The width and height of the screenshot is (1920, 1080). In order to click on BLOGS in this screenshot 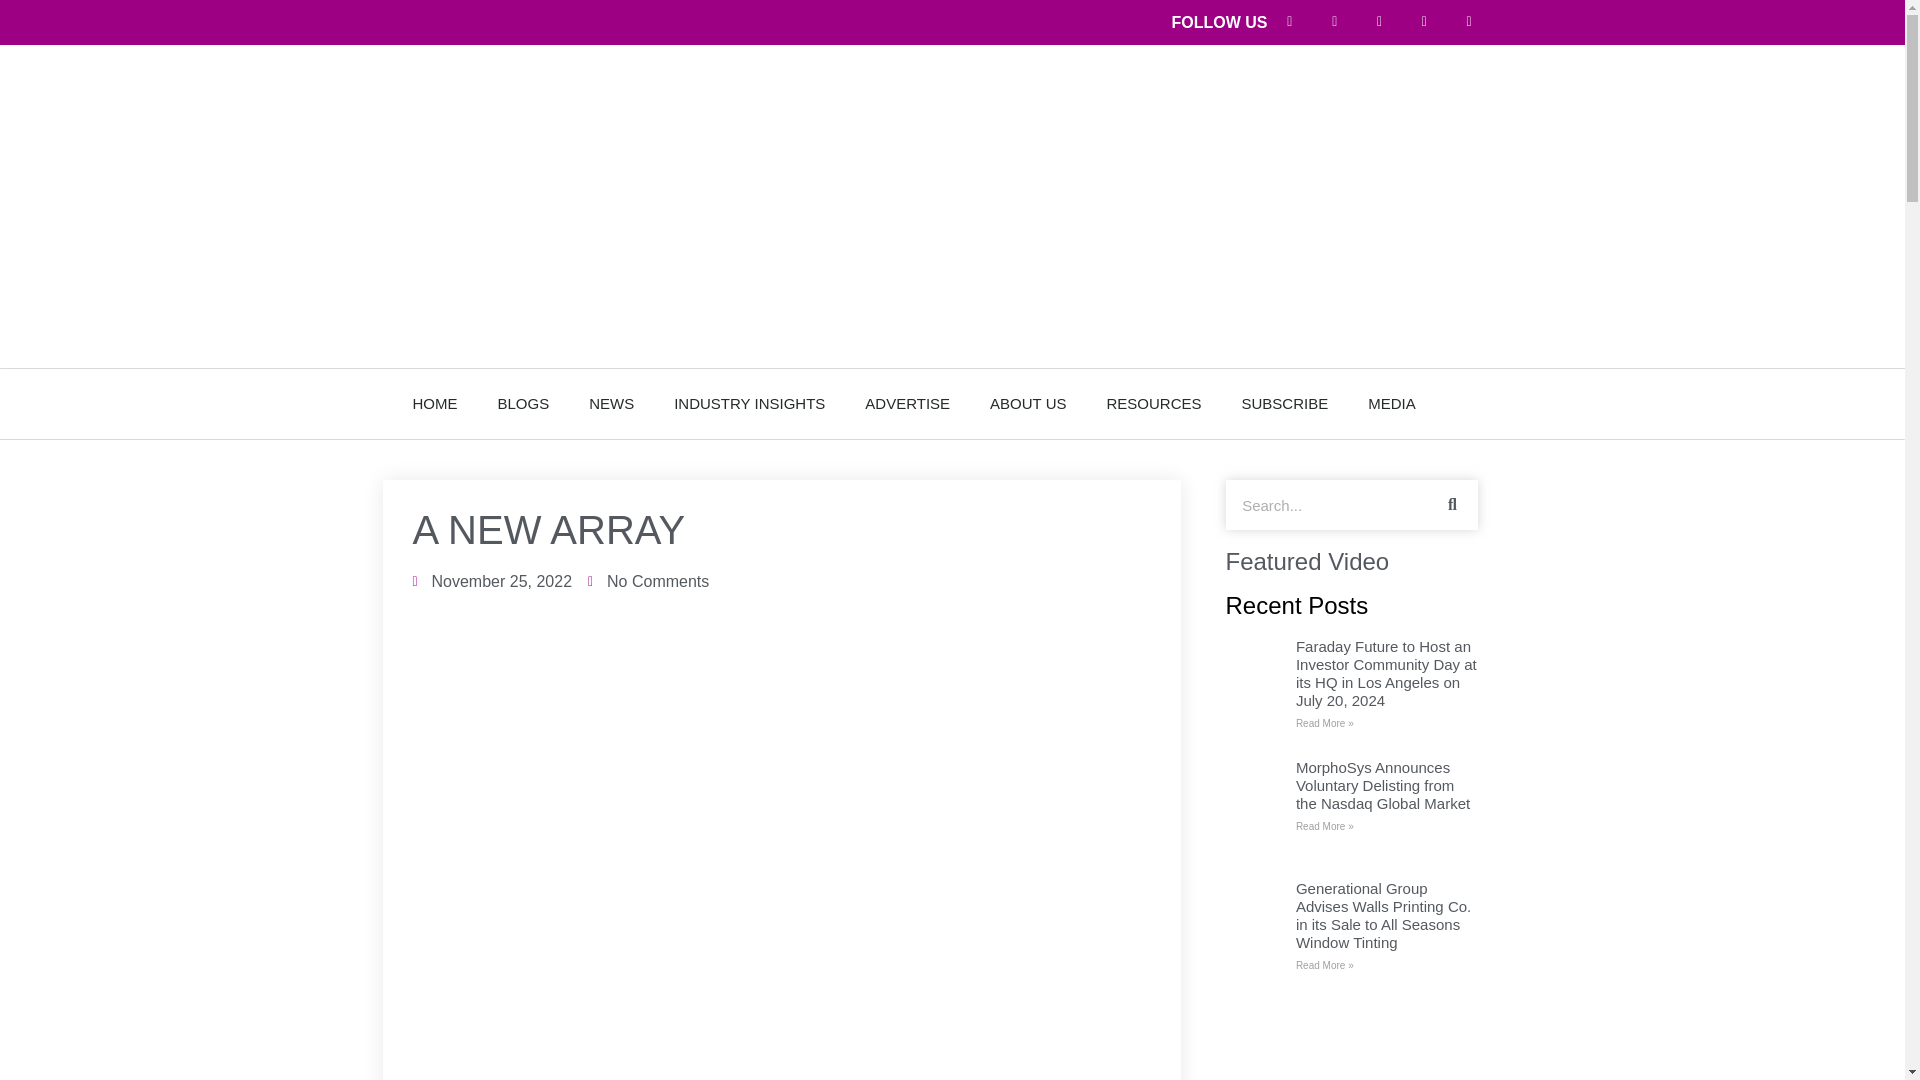, I will do `click(524, 404)`.